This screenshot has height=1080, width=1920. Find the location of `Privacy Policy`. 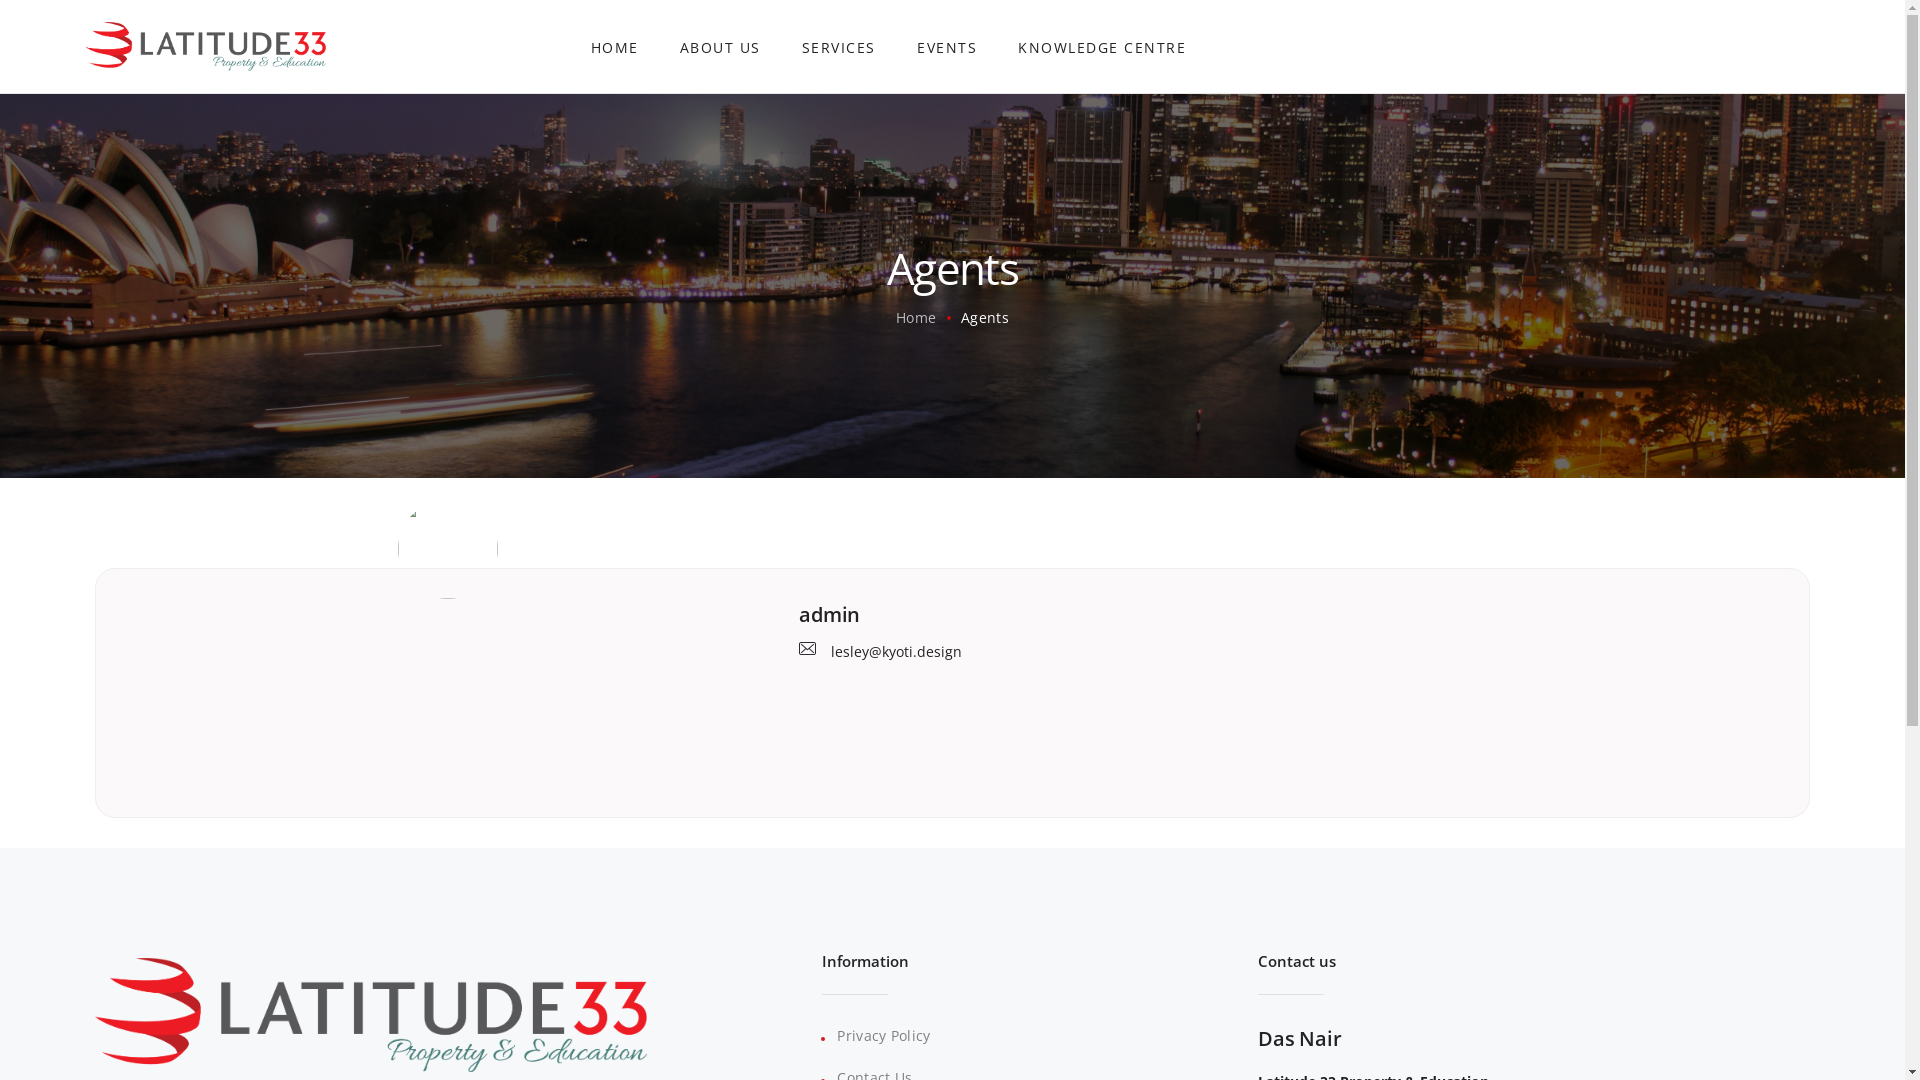

Privacy Policy is located at coordinates (884, 1036).